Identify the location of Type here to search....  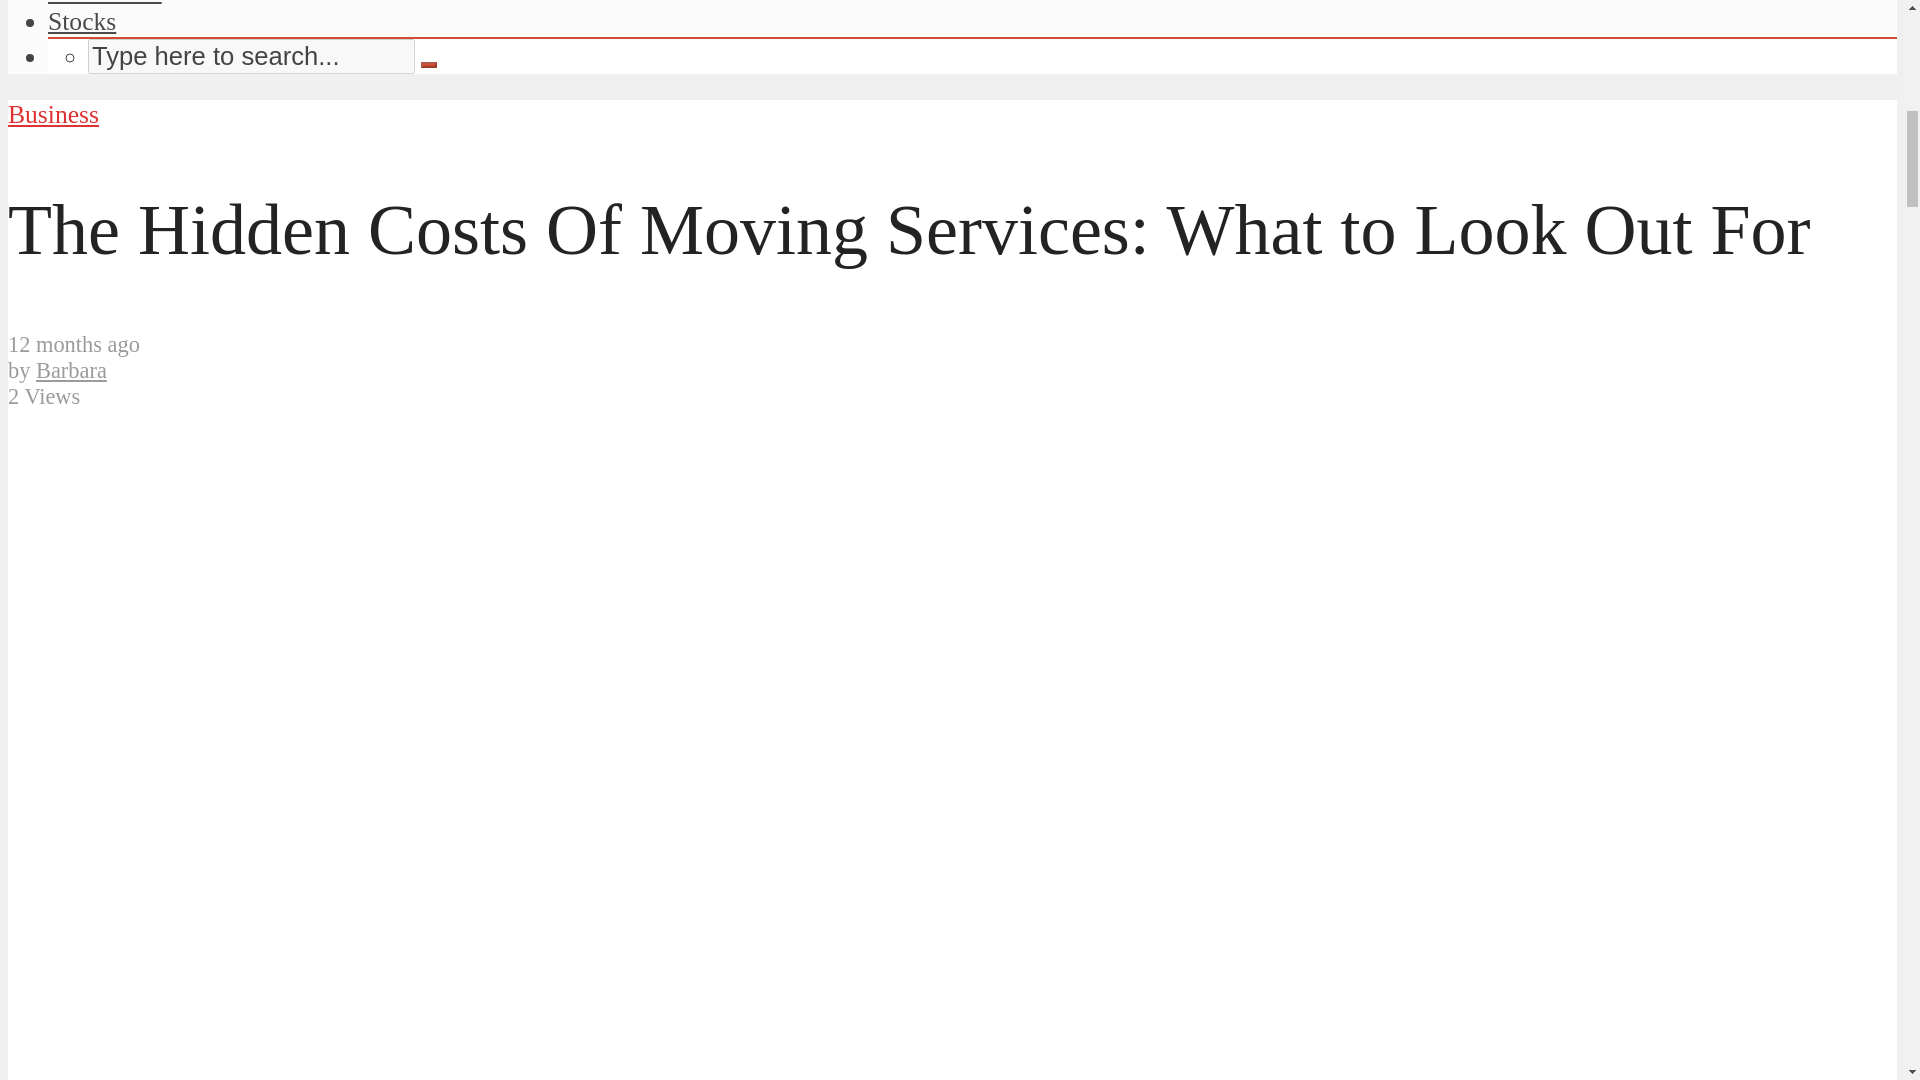
(251, 56).